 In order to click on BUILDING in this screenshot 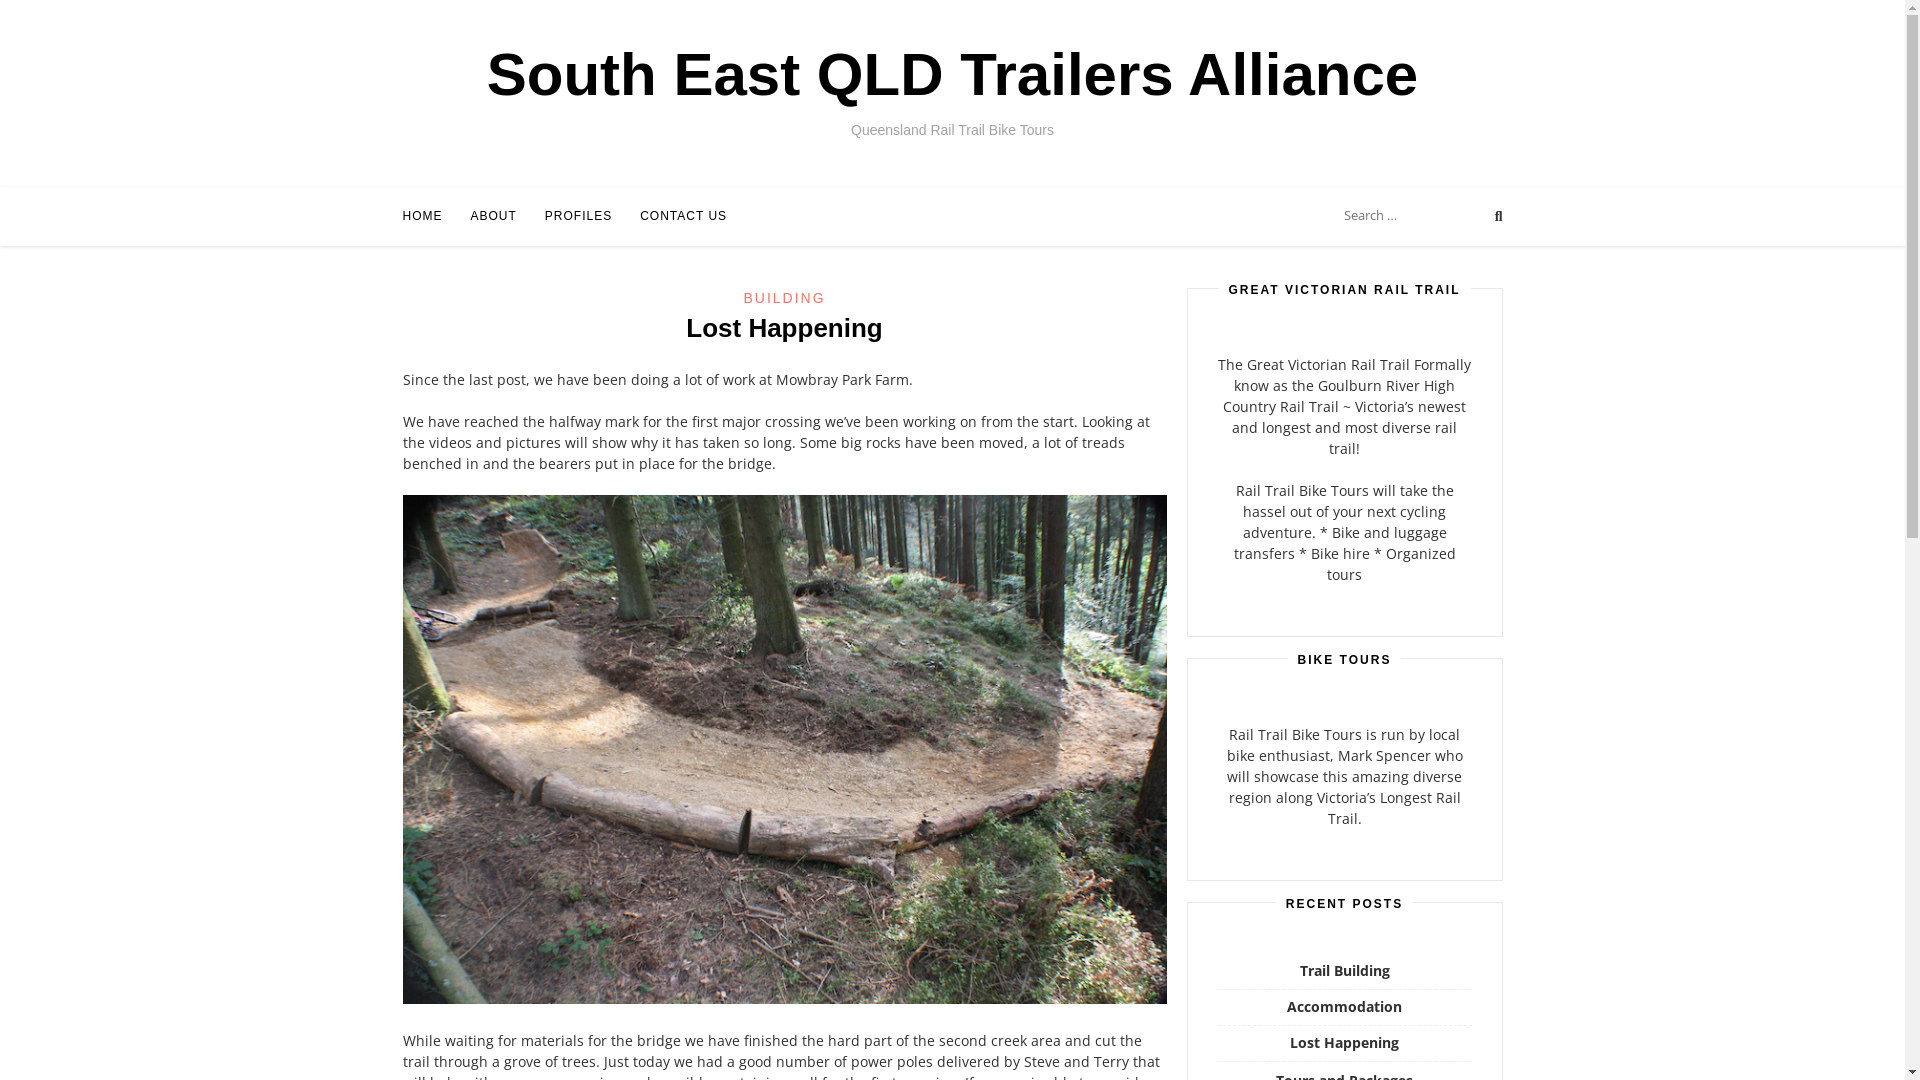, I will do `click(784, 298)`.